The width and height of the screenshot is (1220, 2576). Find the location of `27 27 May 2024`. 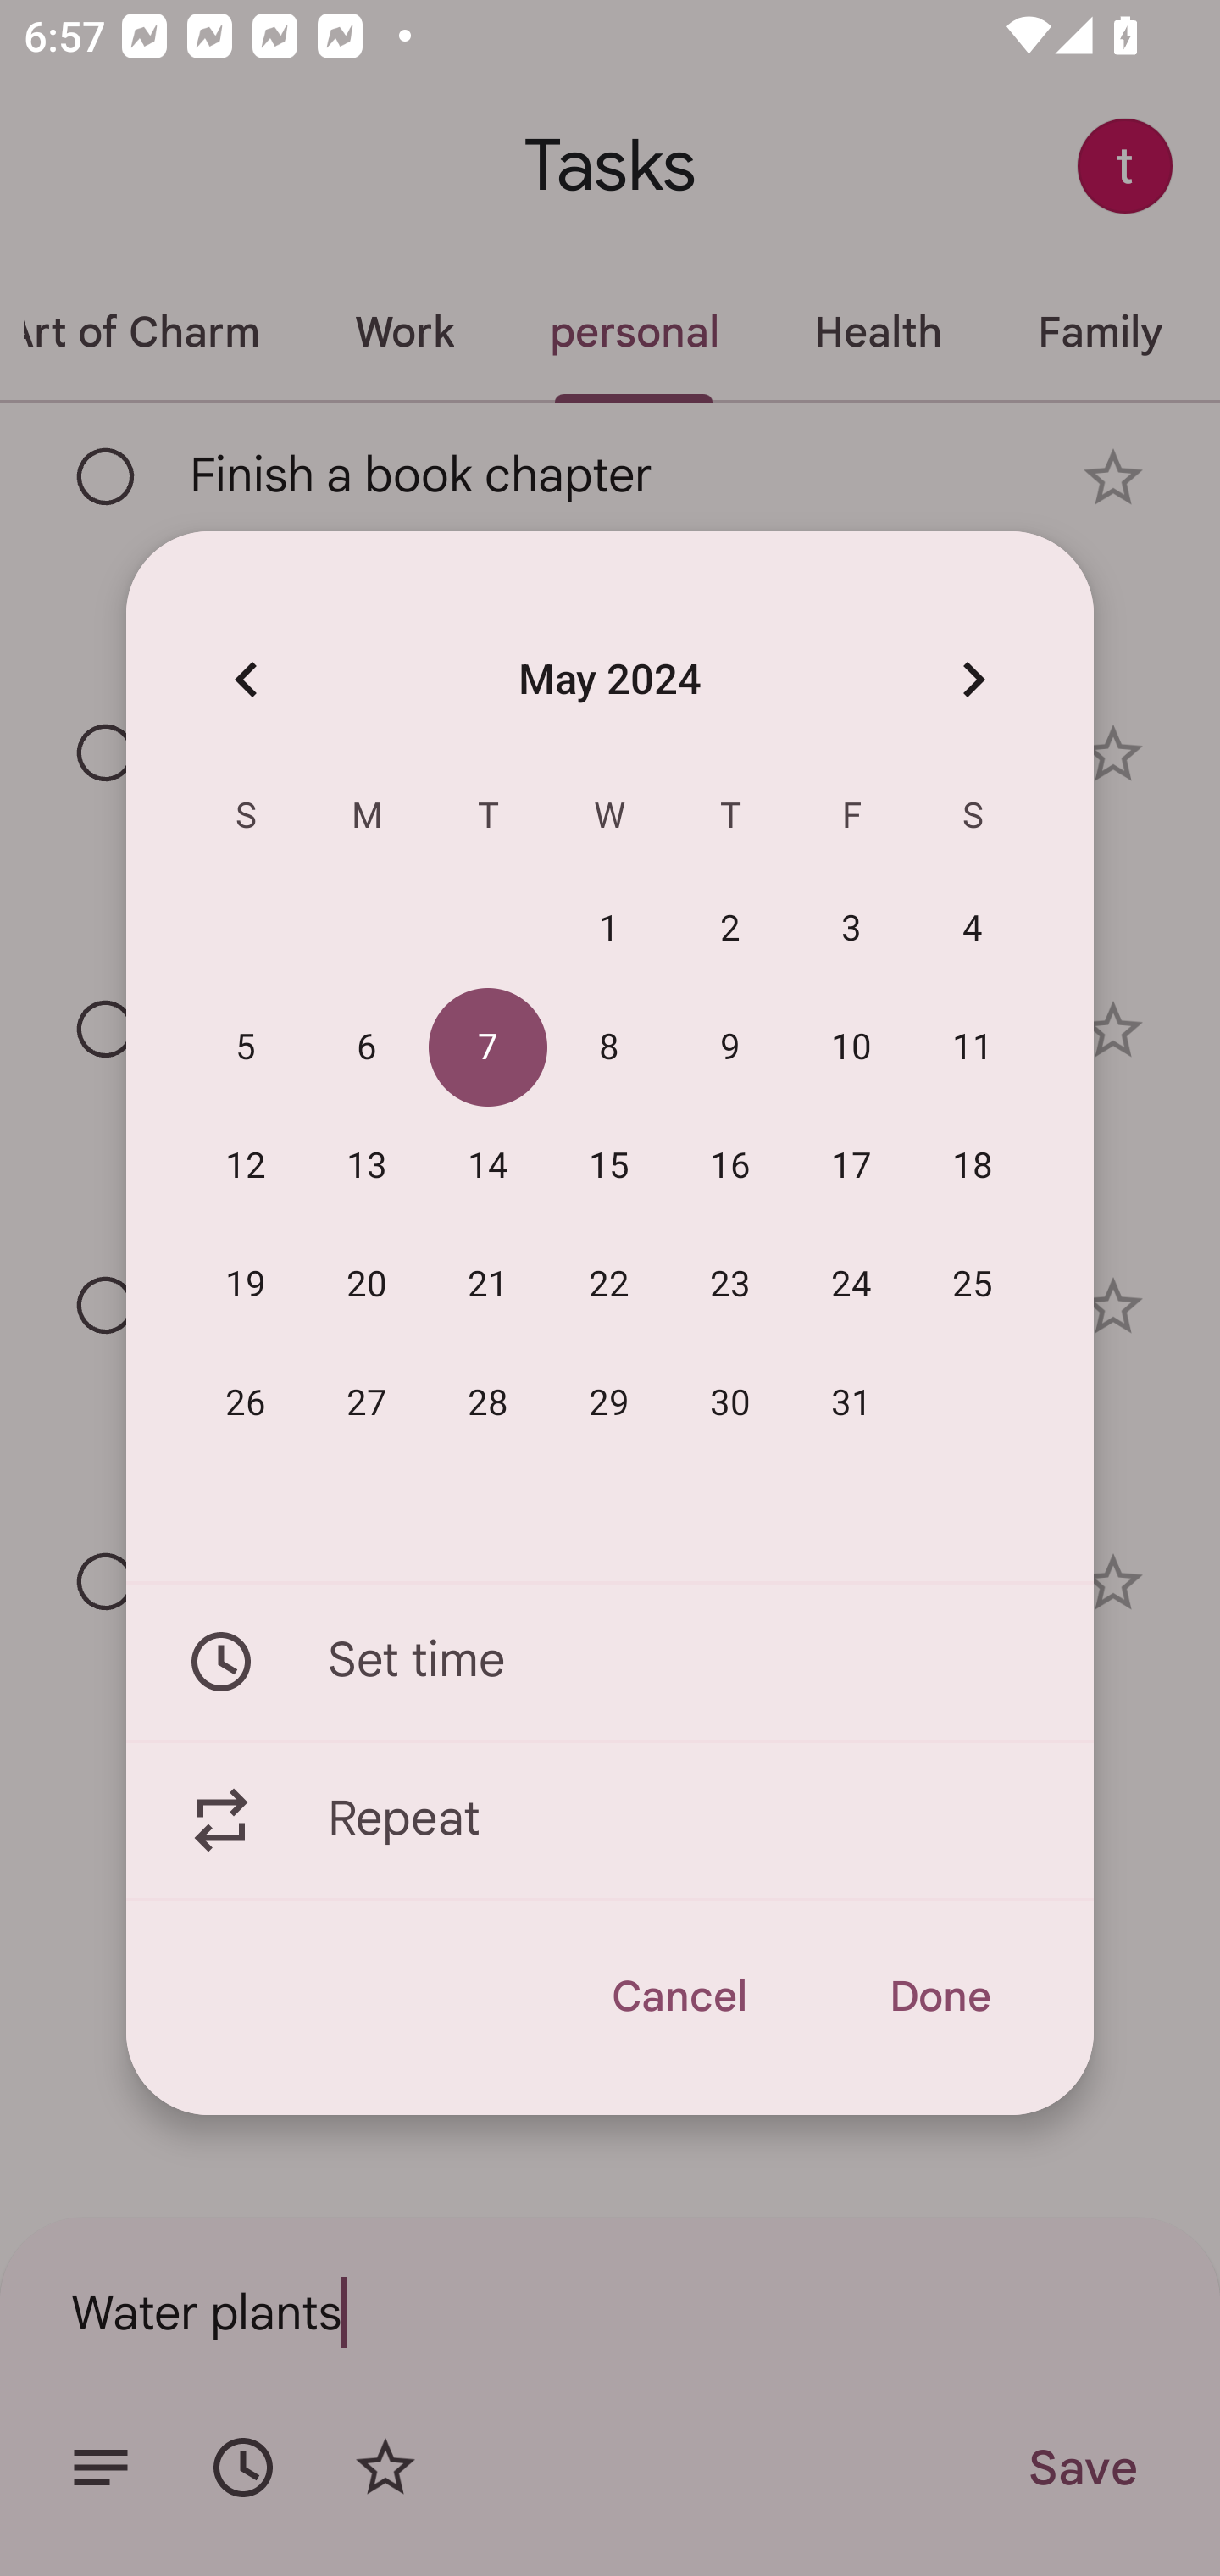

27 27 May 2024 is located at coordinates (367, 1403).